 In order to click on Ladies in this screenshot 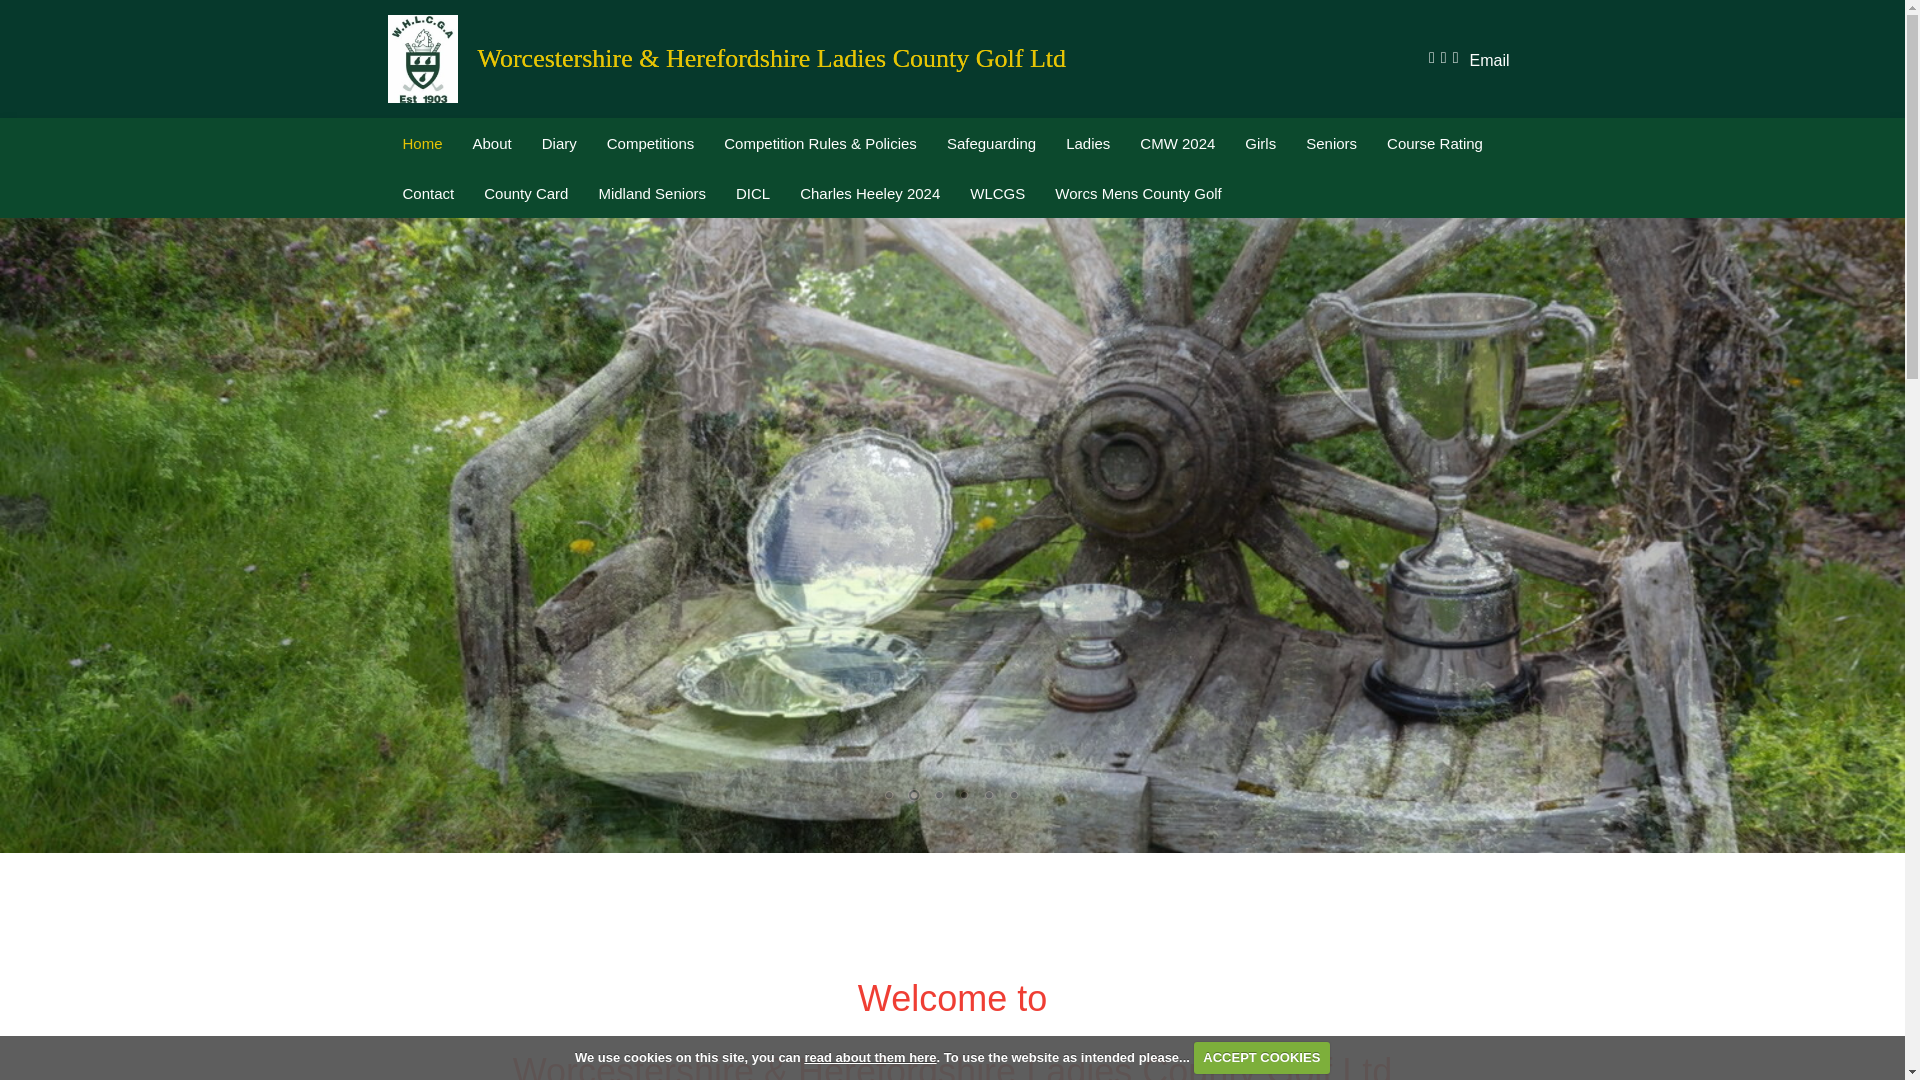, I will do `click(1088, 142)`.